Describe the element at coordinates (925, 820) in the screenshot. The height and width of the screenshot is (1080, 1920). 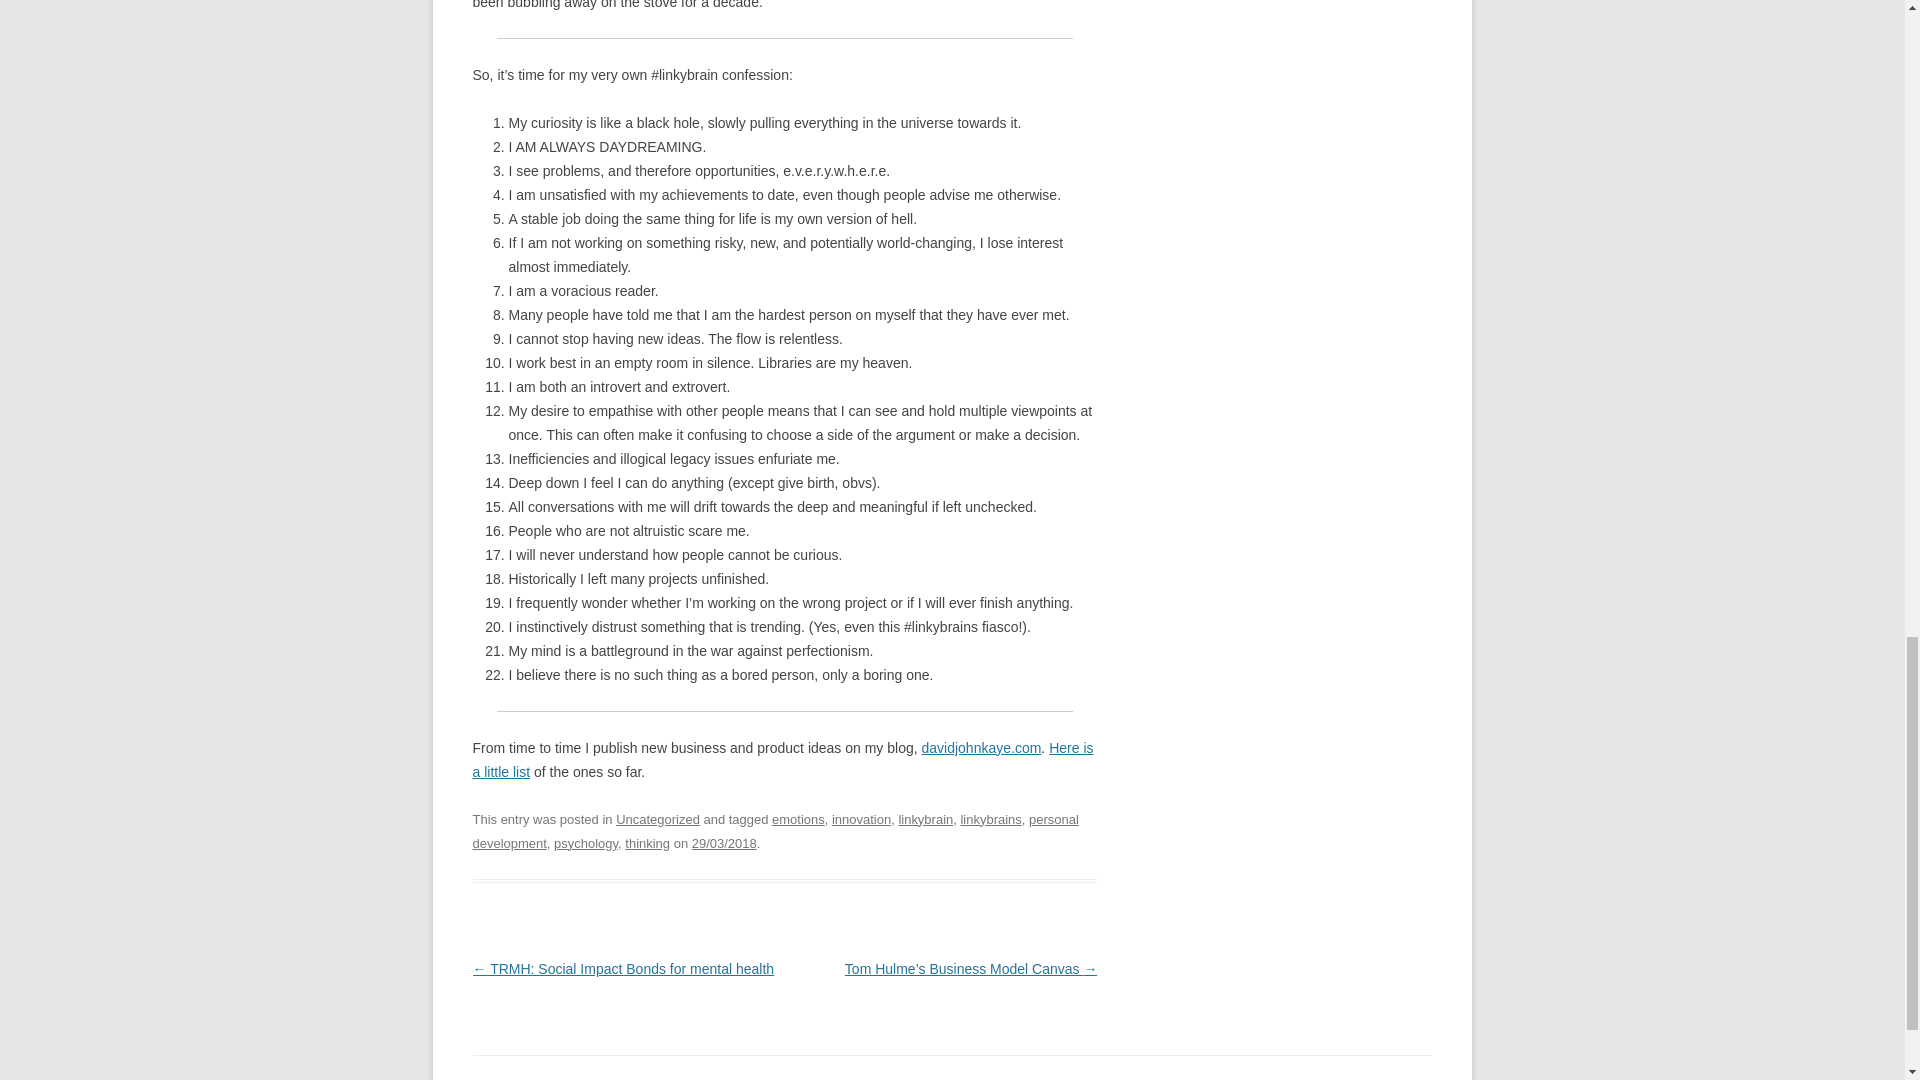
I see `linkybrain` at that location.